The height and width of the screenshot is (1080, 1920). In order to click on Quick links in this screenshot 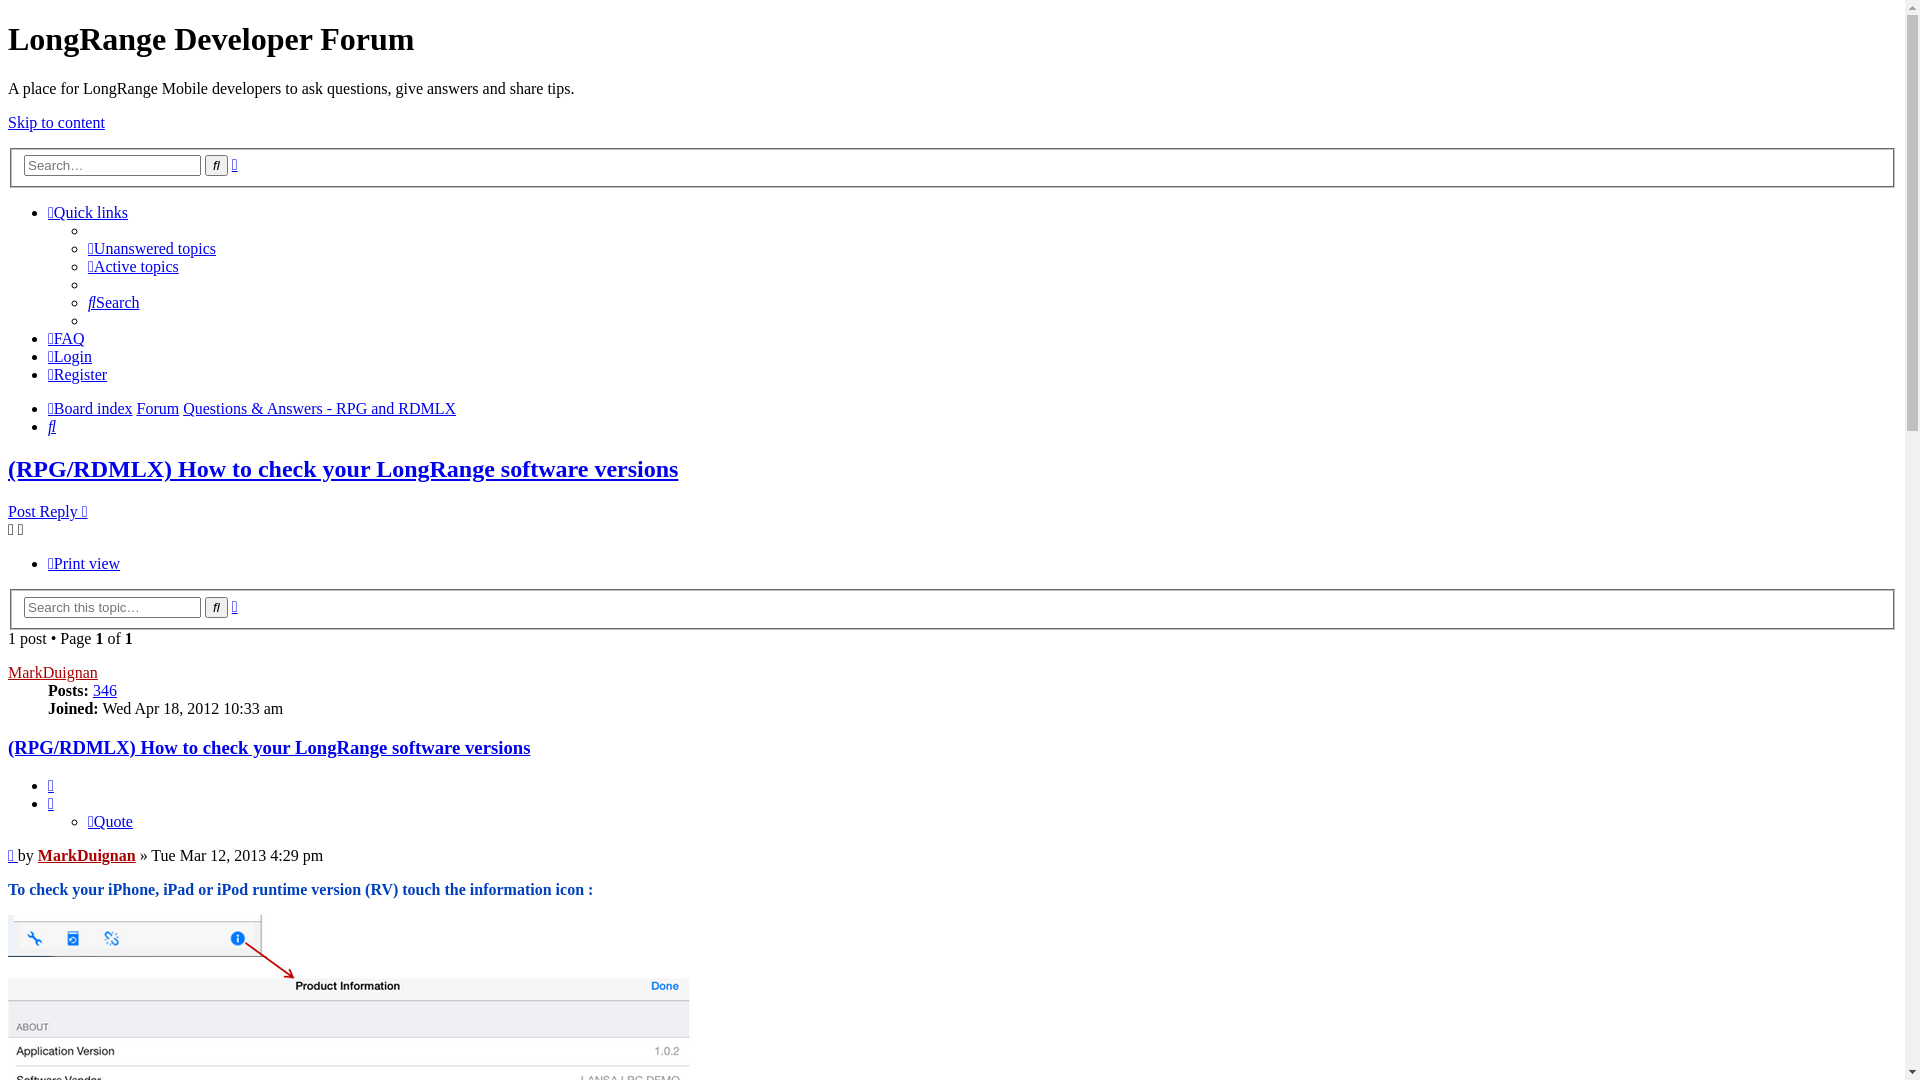, I will do `click(88, 212)`.